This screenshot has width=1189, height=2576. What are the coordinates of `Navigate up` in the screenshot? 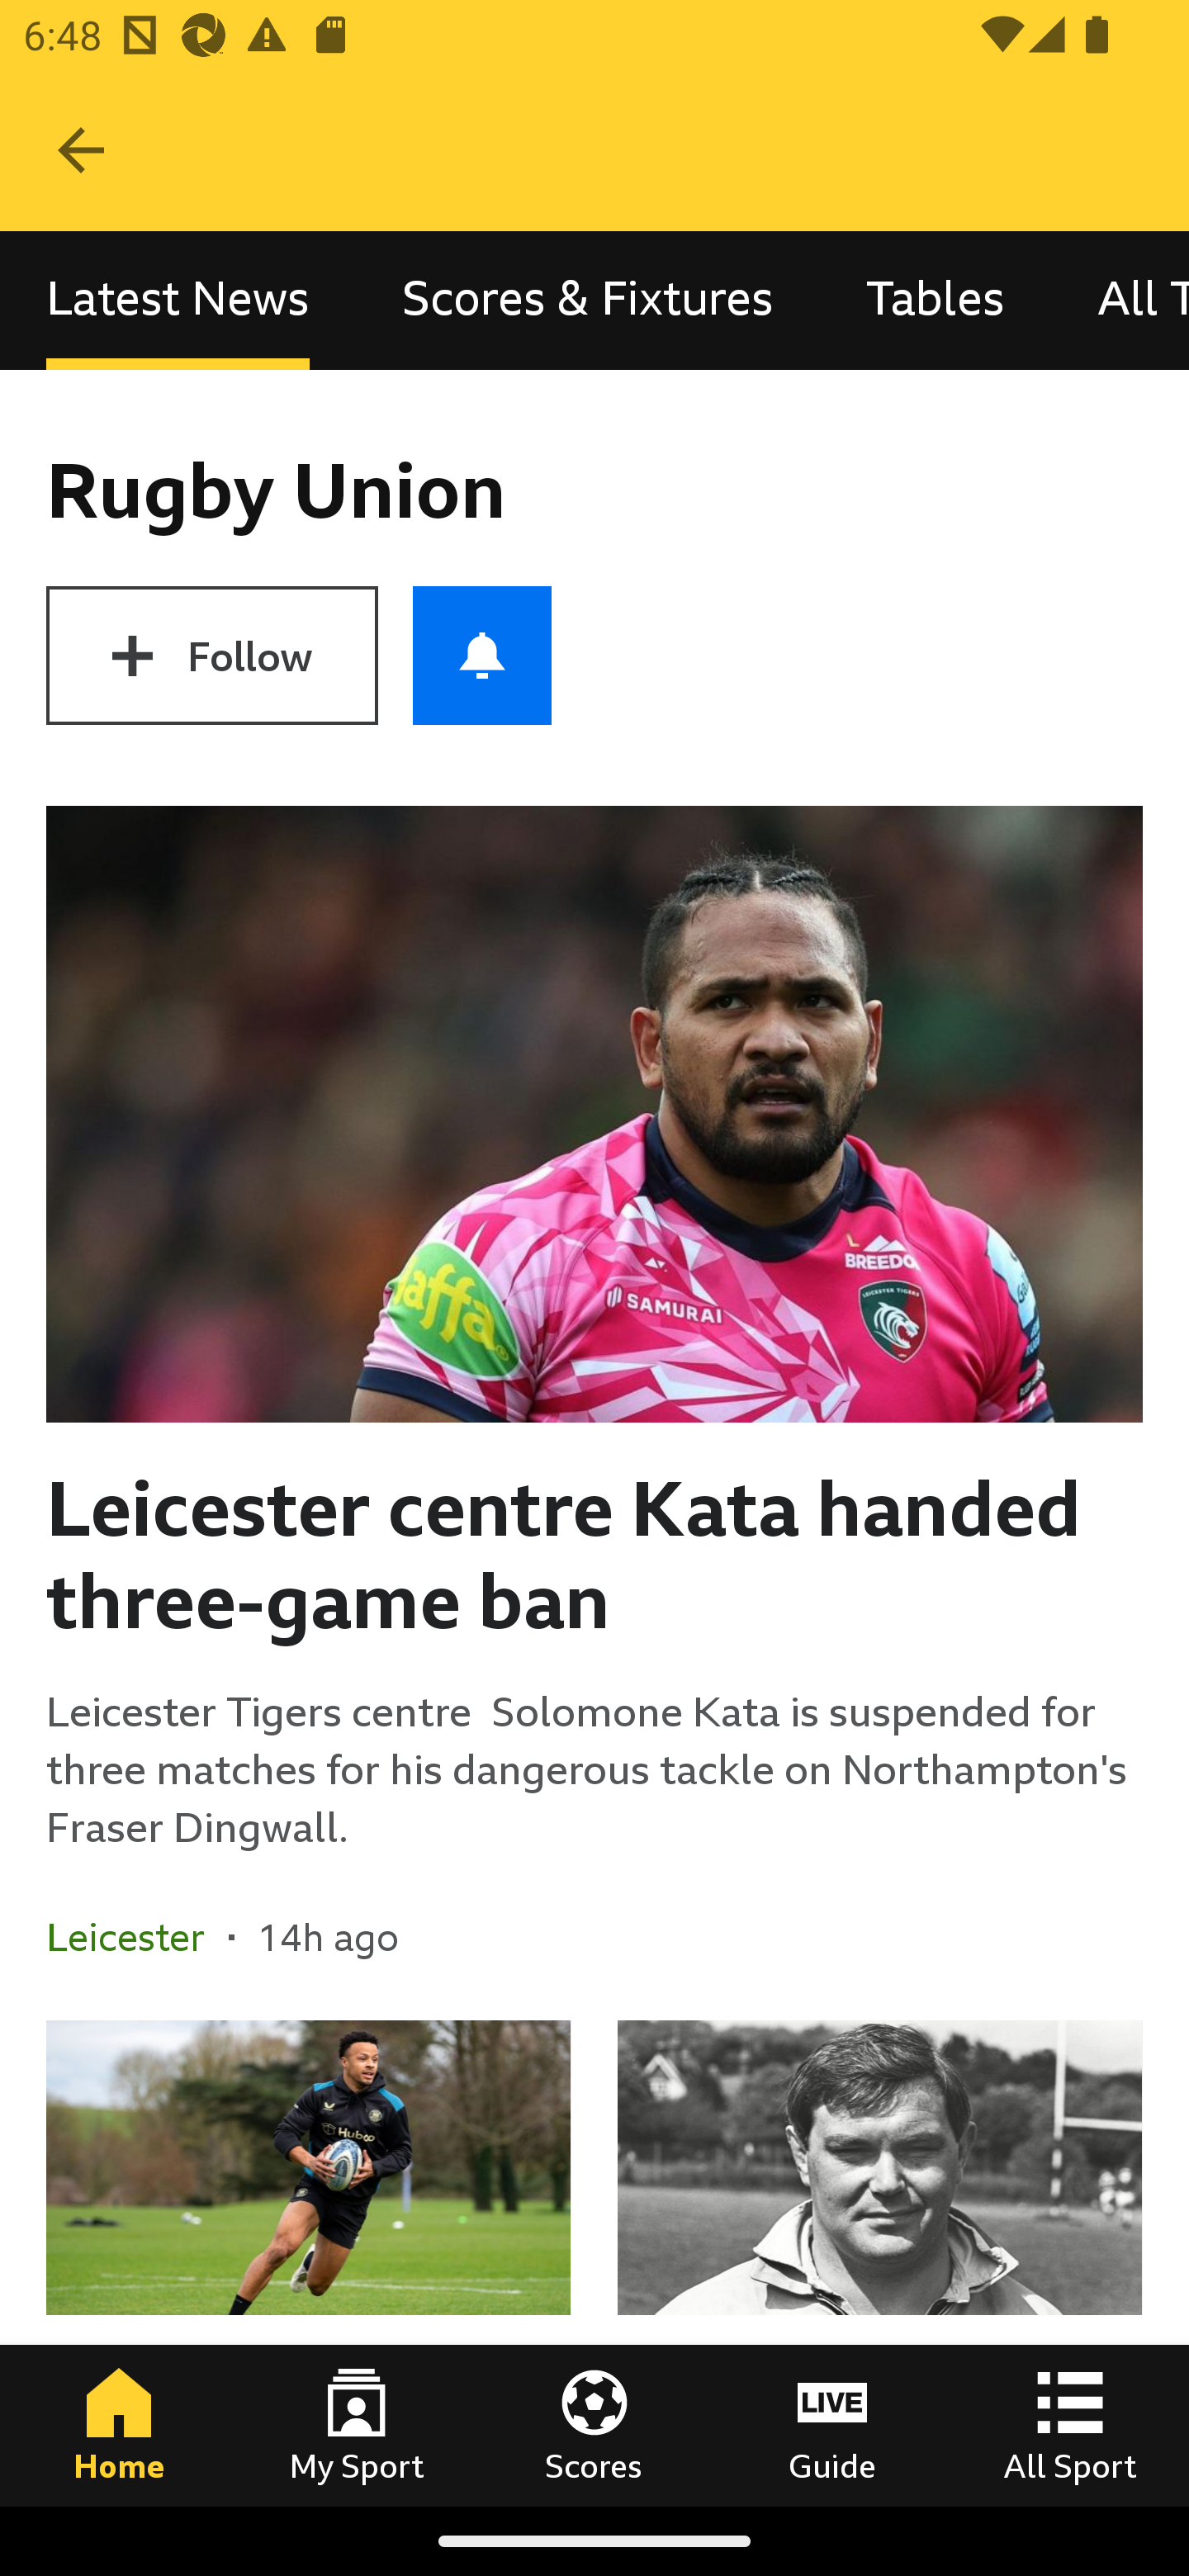 It's located at (81, 150).